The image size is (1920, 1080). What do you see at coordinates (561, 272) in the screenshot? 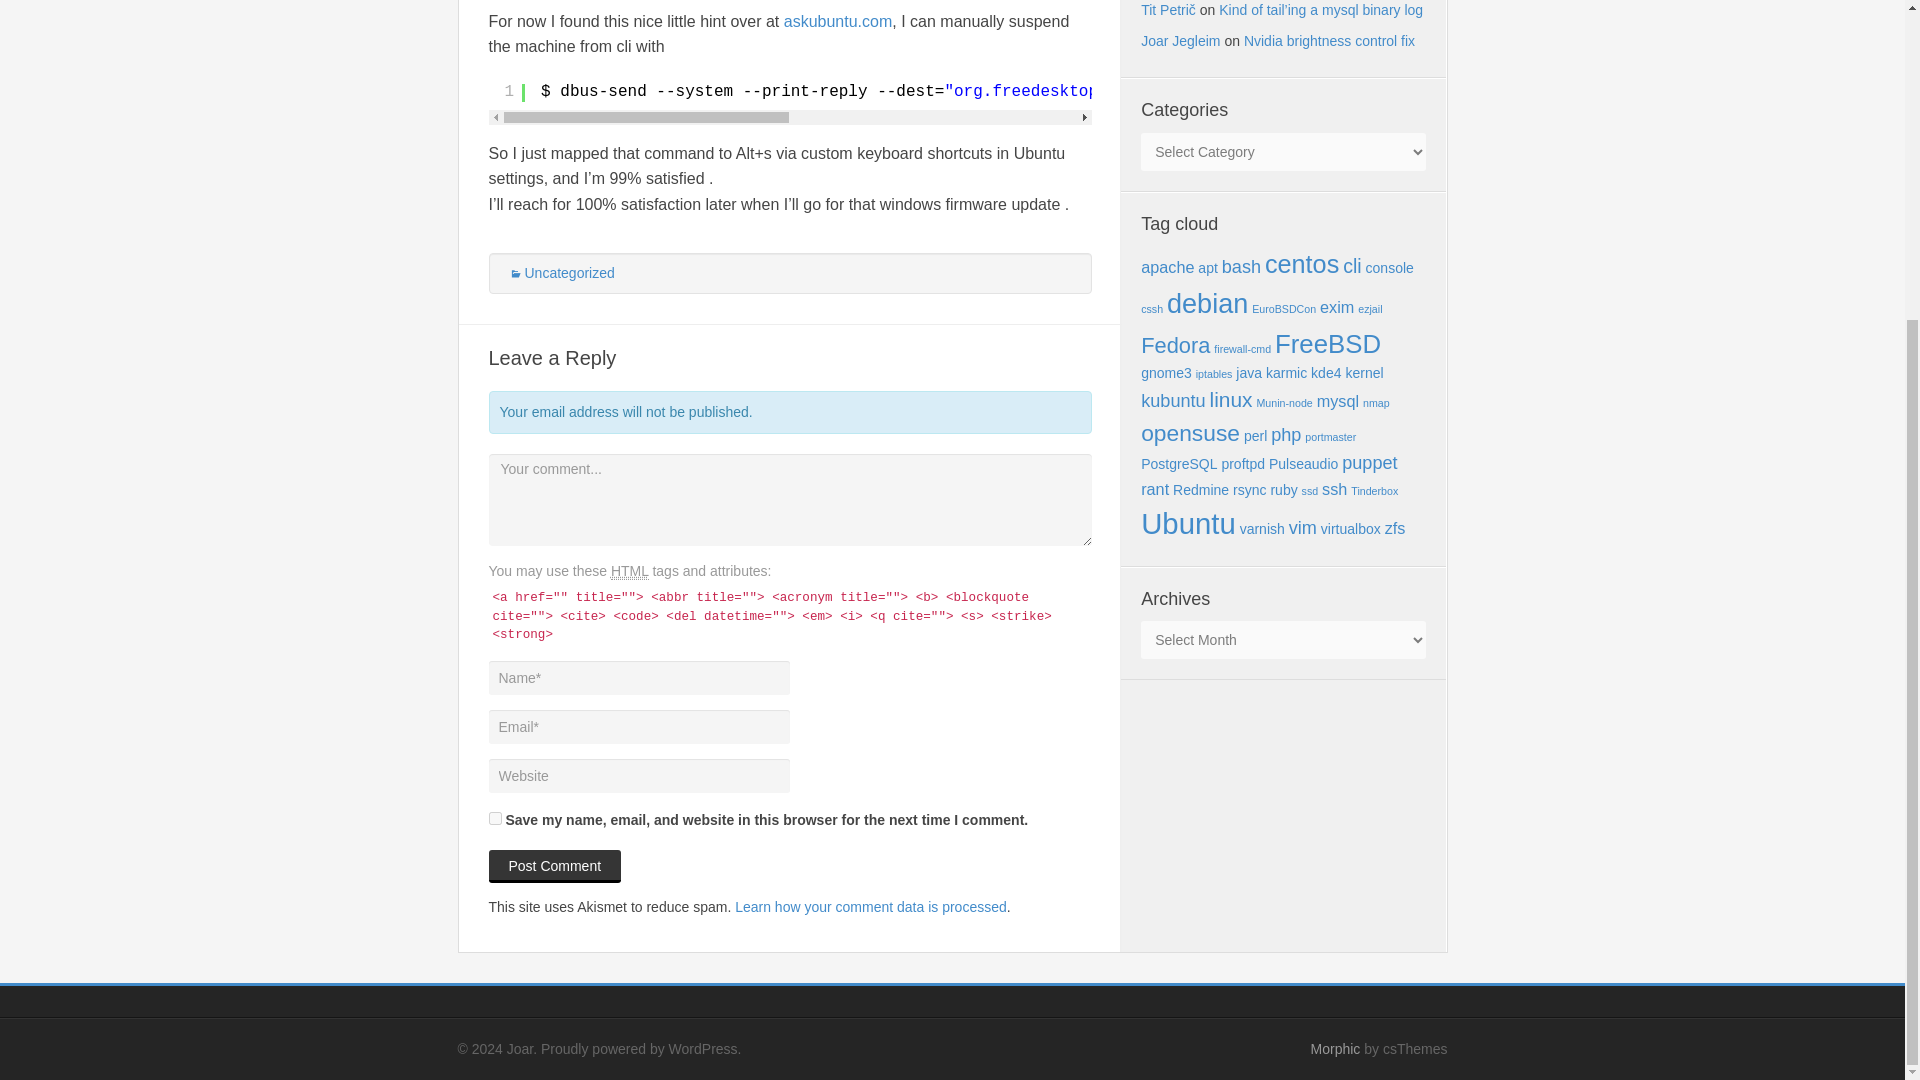
I see `Uncategorized` at bounding box center [561, 272].